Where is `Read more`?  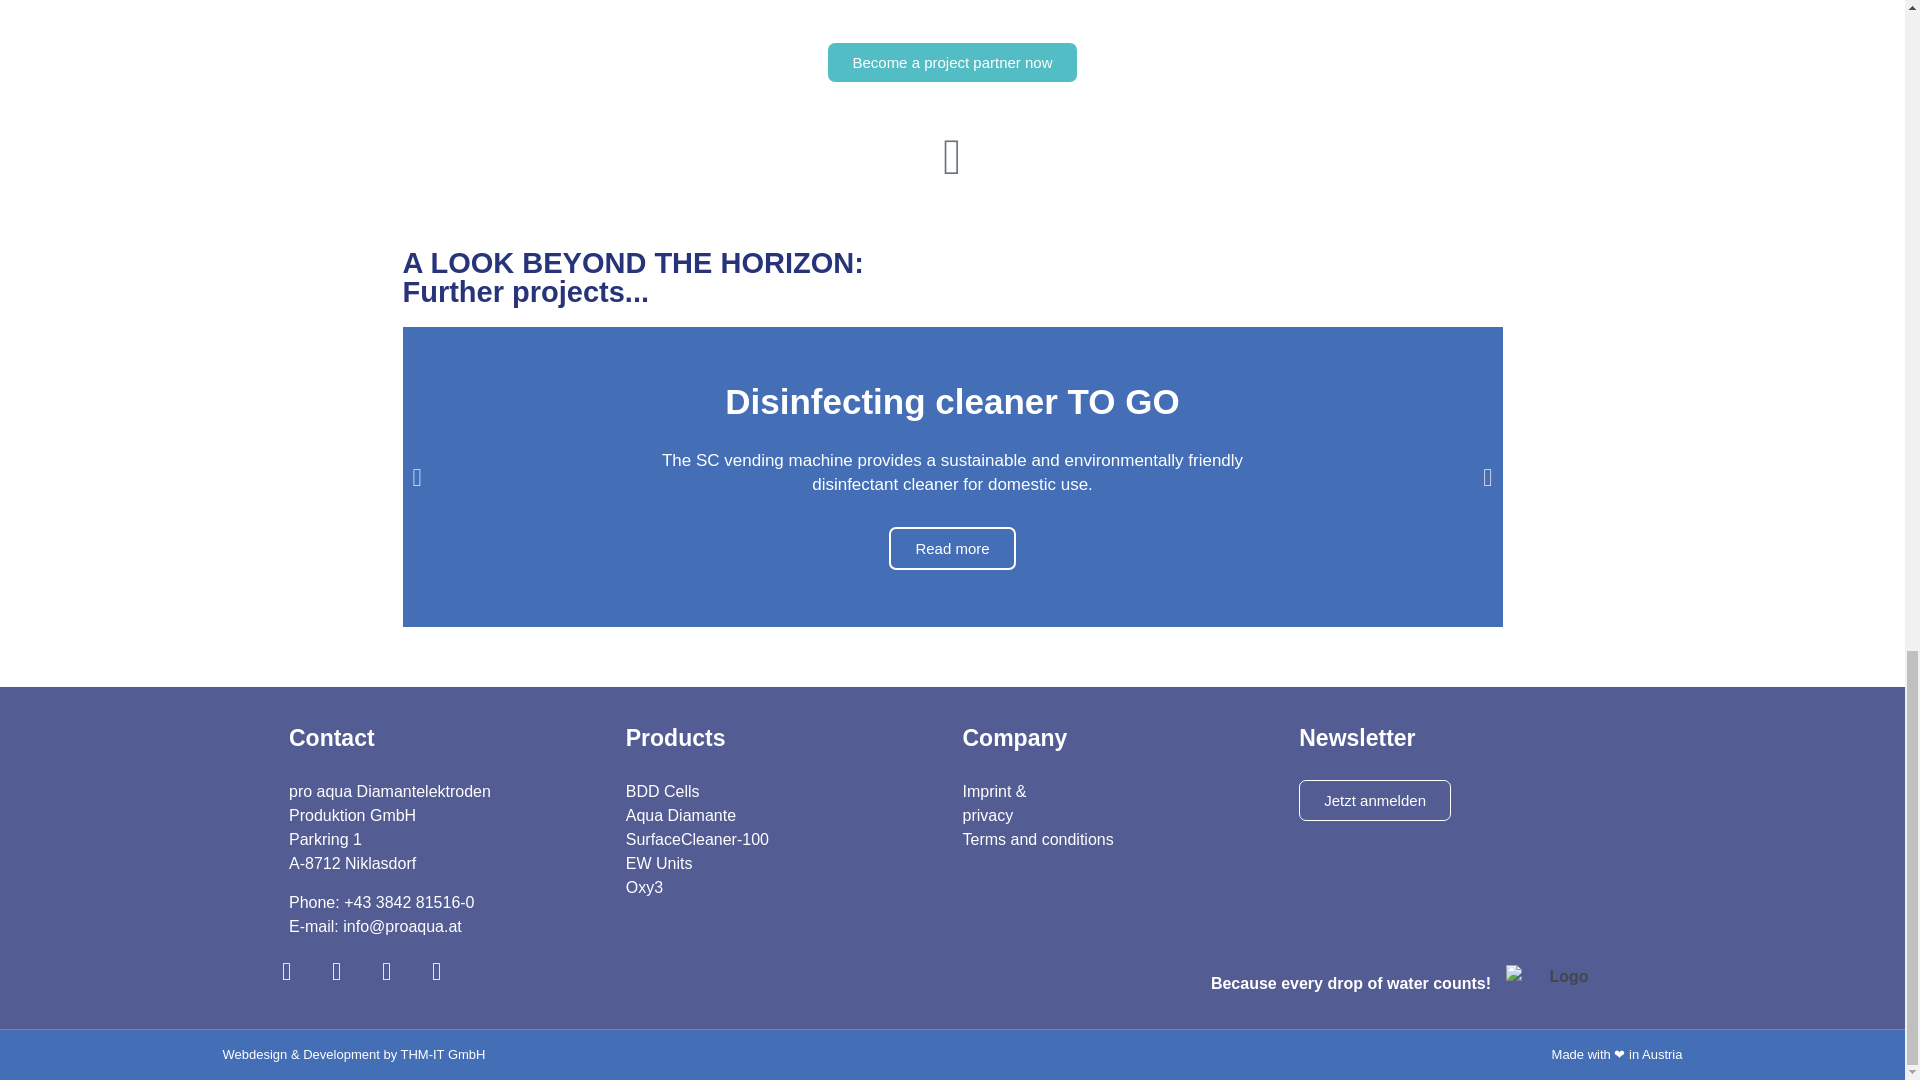
Read more is located at coordinates (952, 548).